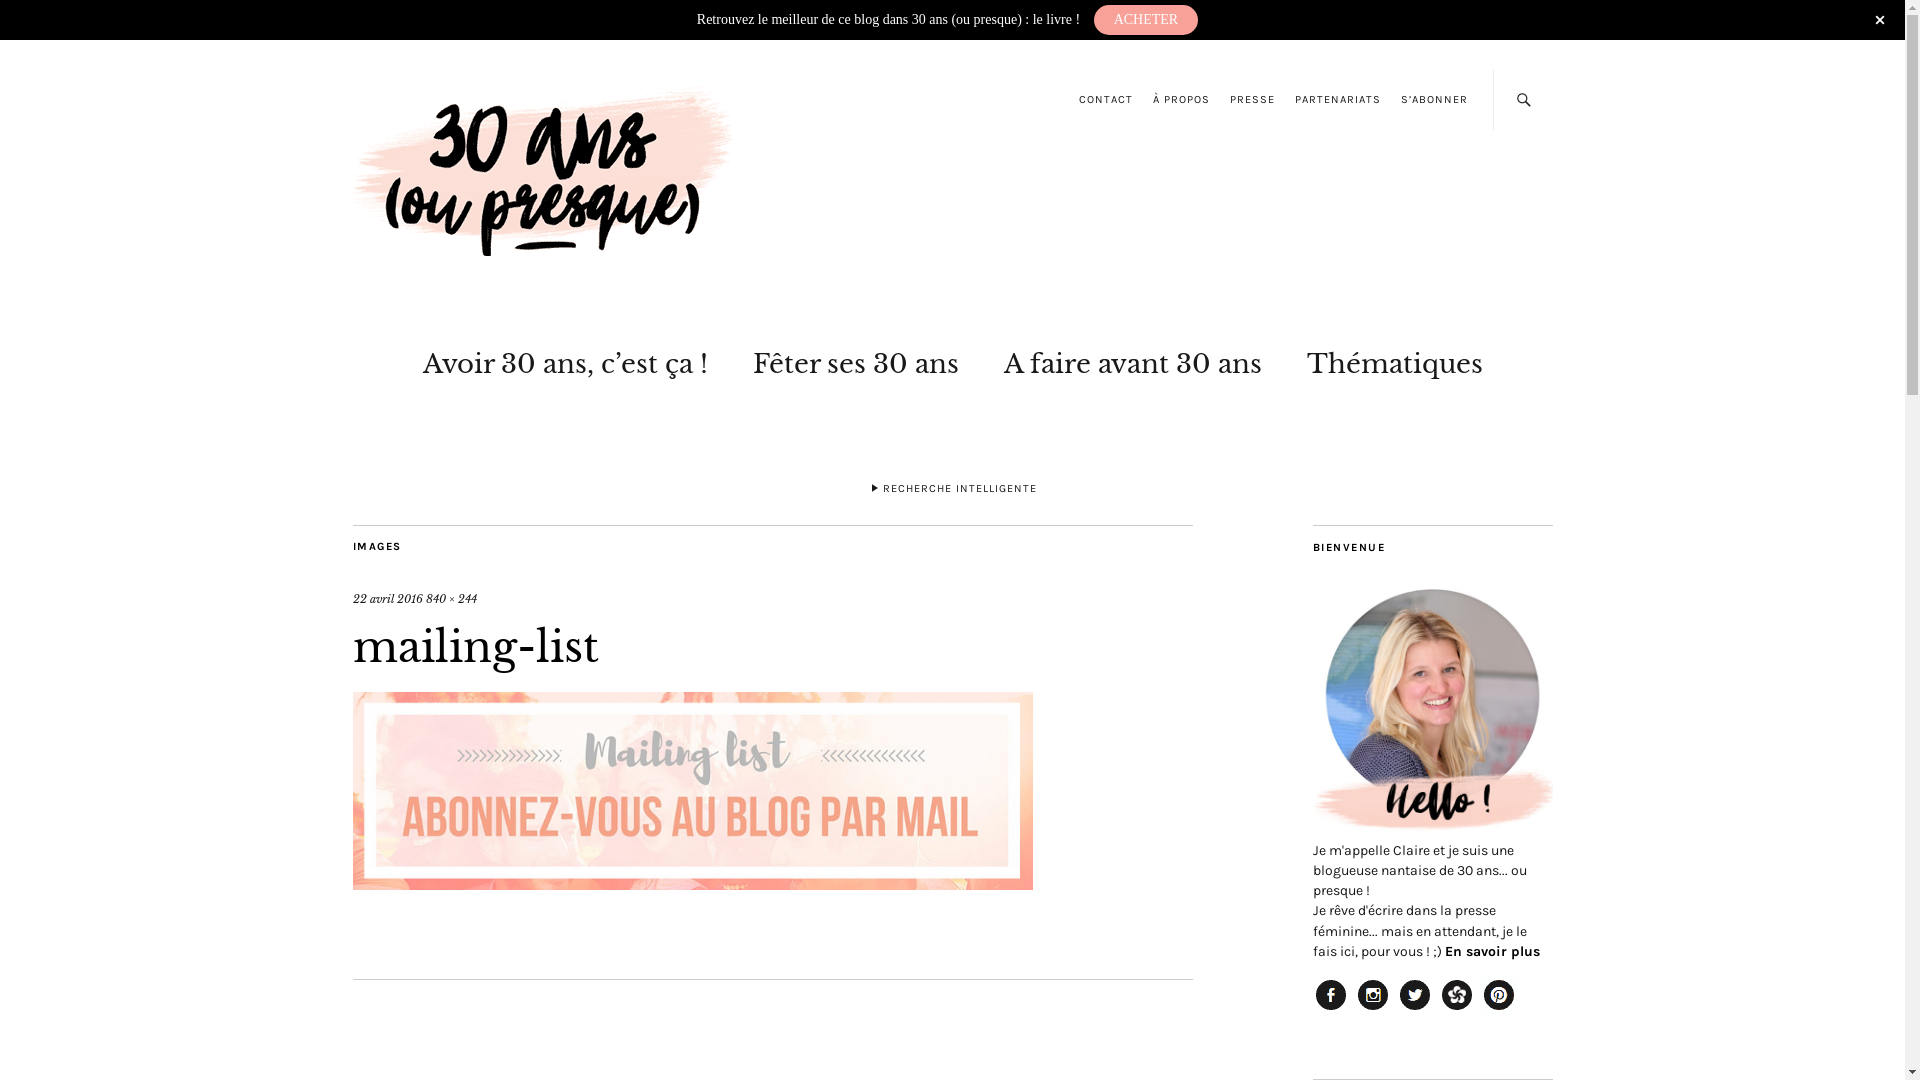  Describe the element at coordinates (1146, 20) in the screenshot. I see `ACHETER` at that location.